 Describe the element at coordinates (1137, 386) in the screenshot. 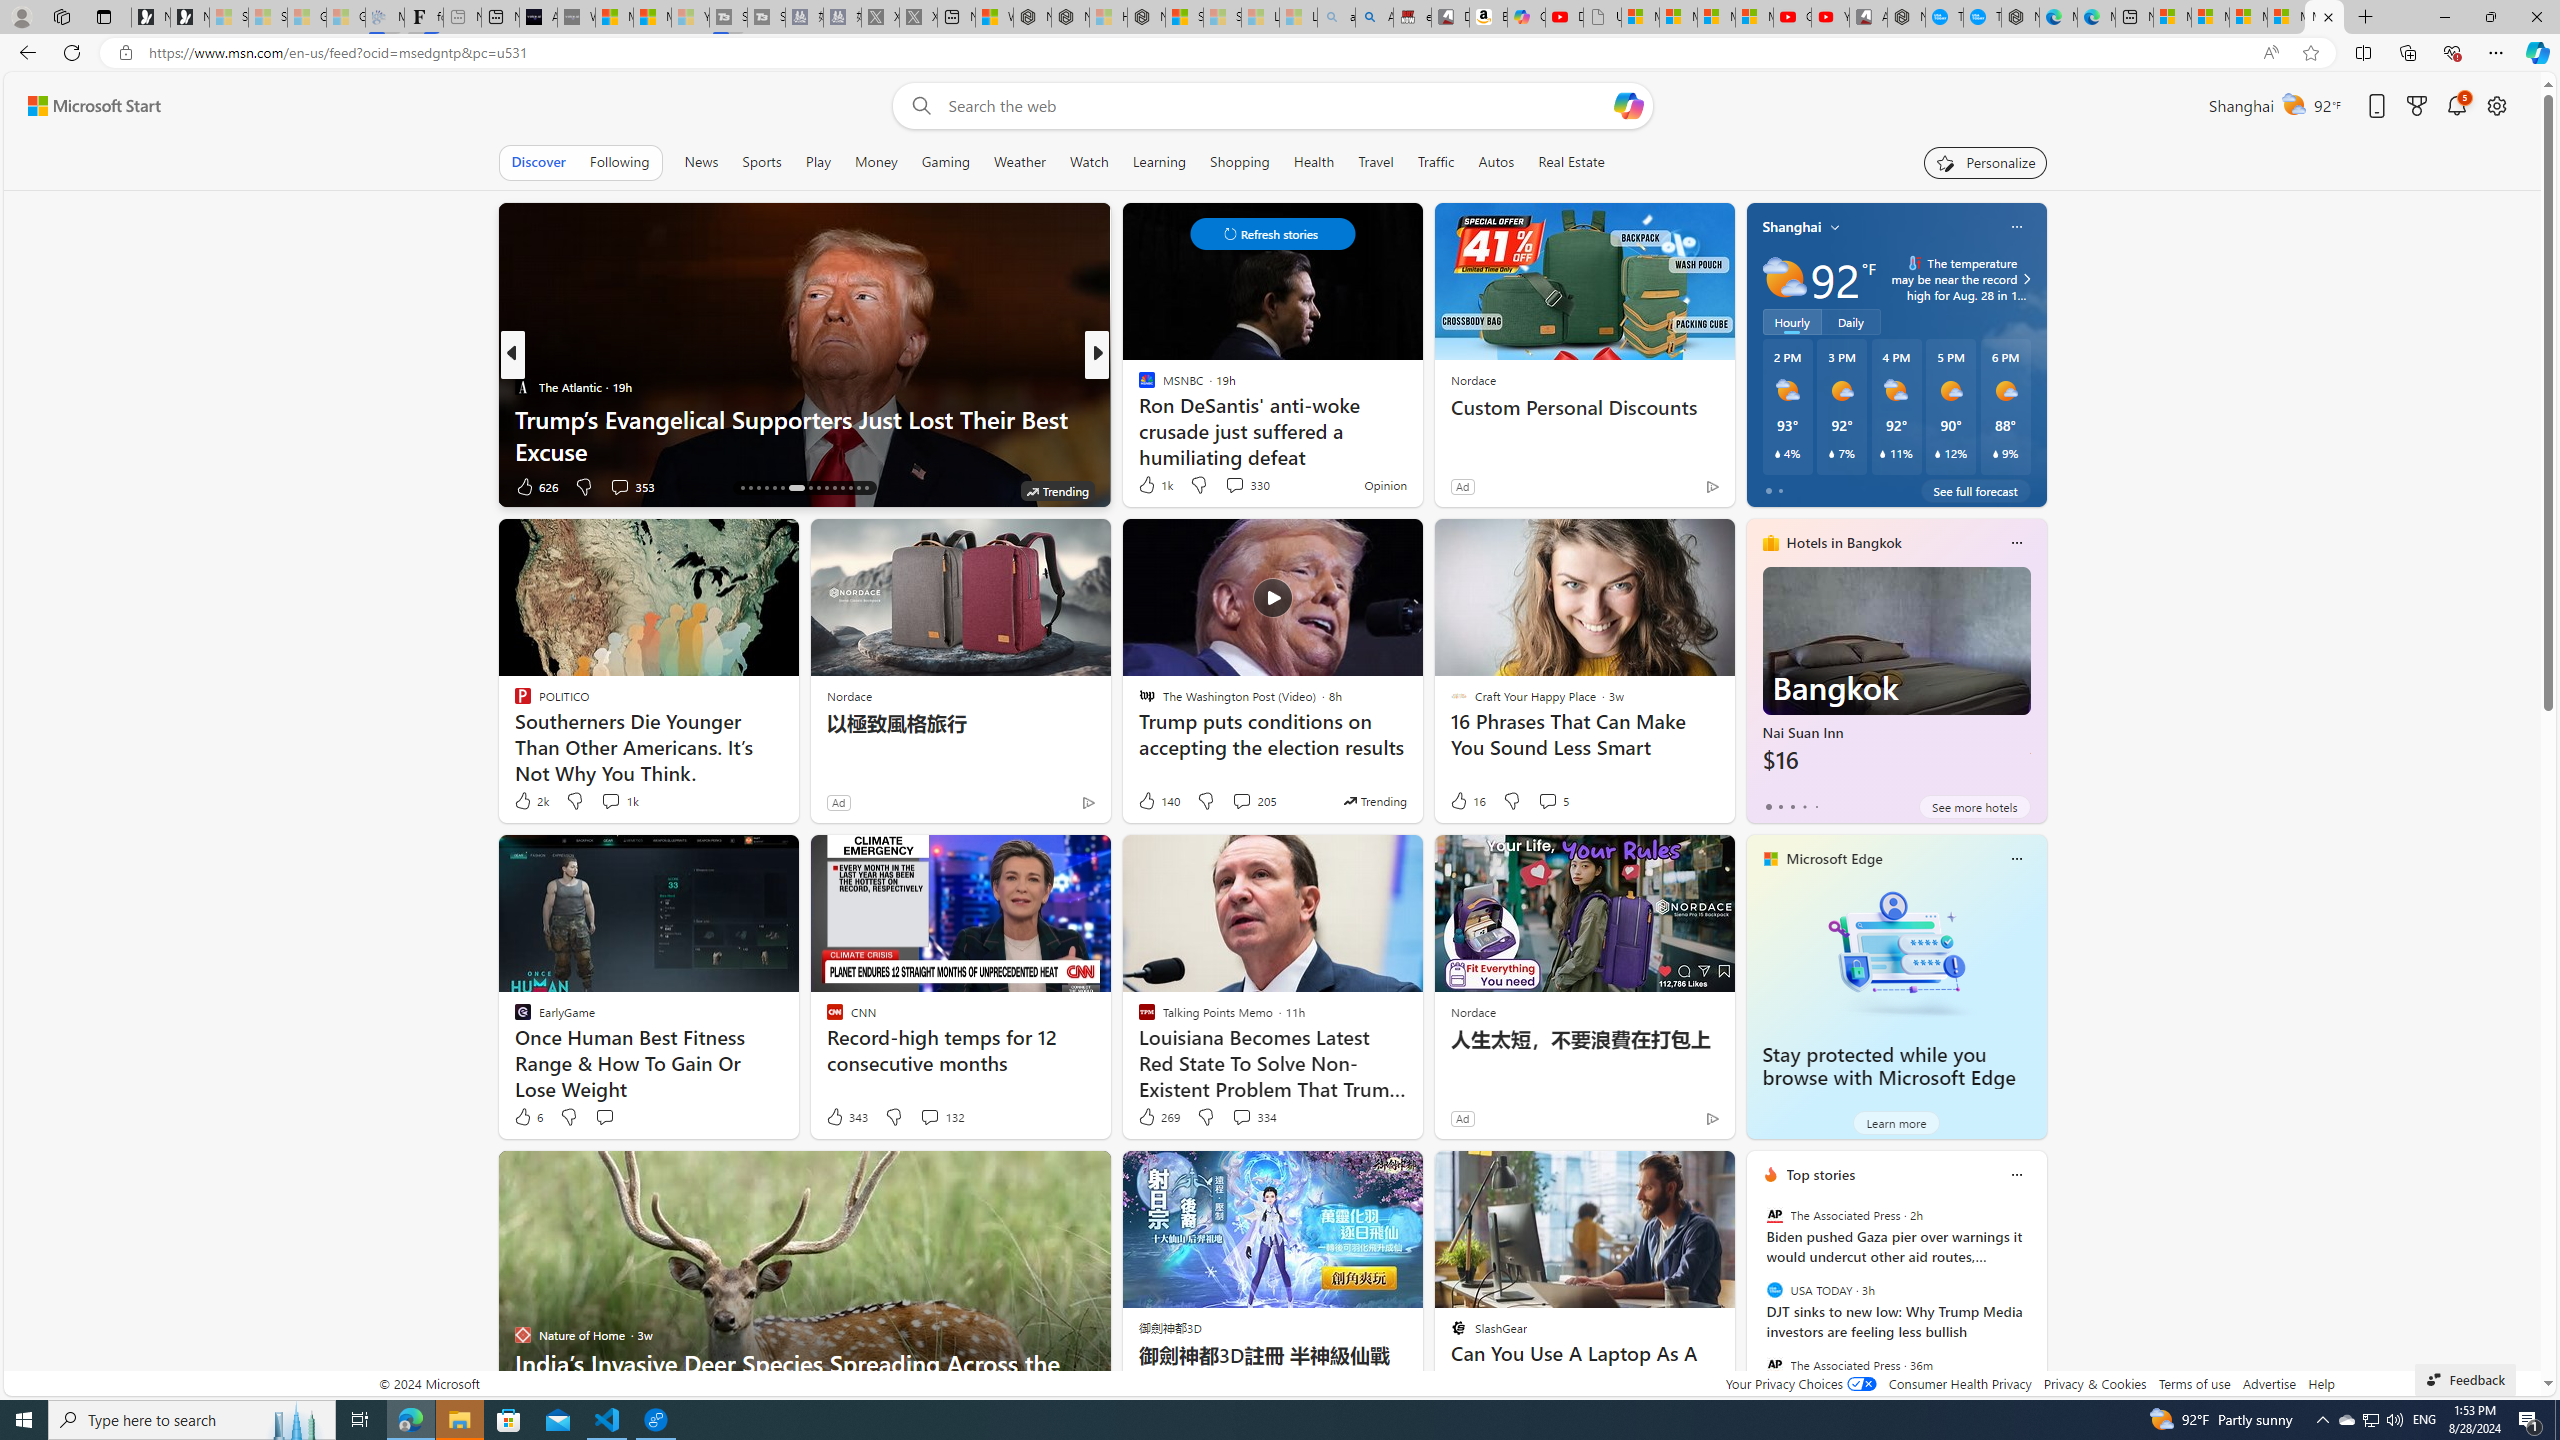

I see `Newsweek` at that location.